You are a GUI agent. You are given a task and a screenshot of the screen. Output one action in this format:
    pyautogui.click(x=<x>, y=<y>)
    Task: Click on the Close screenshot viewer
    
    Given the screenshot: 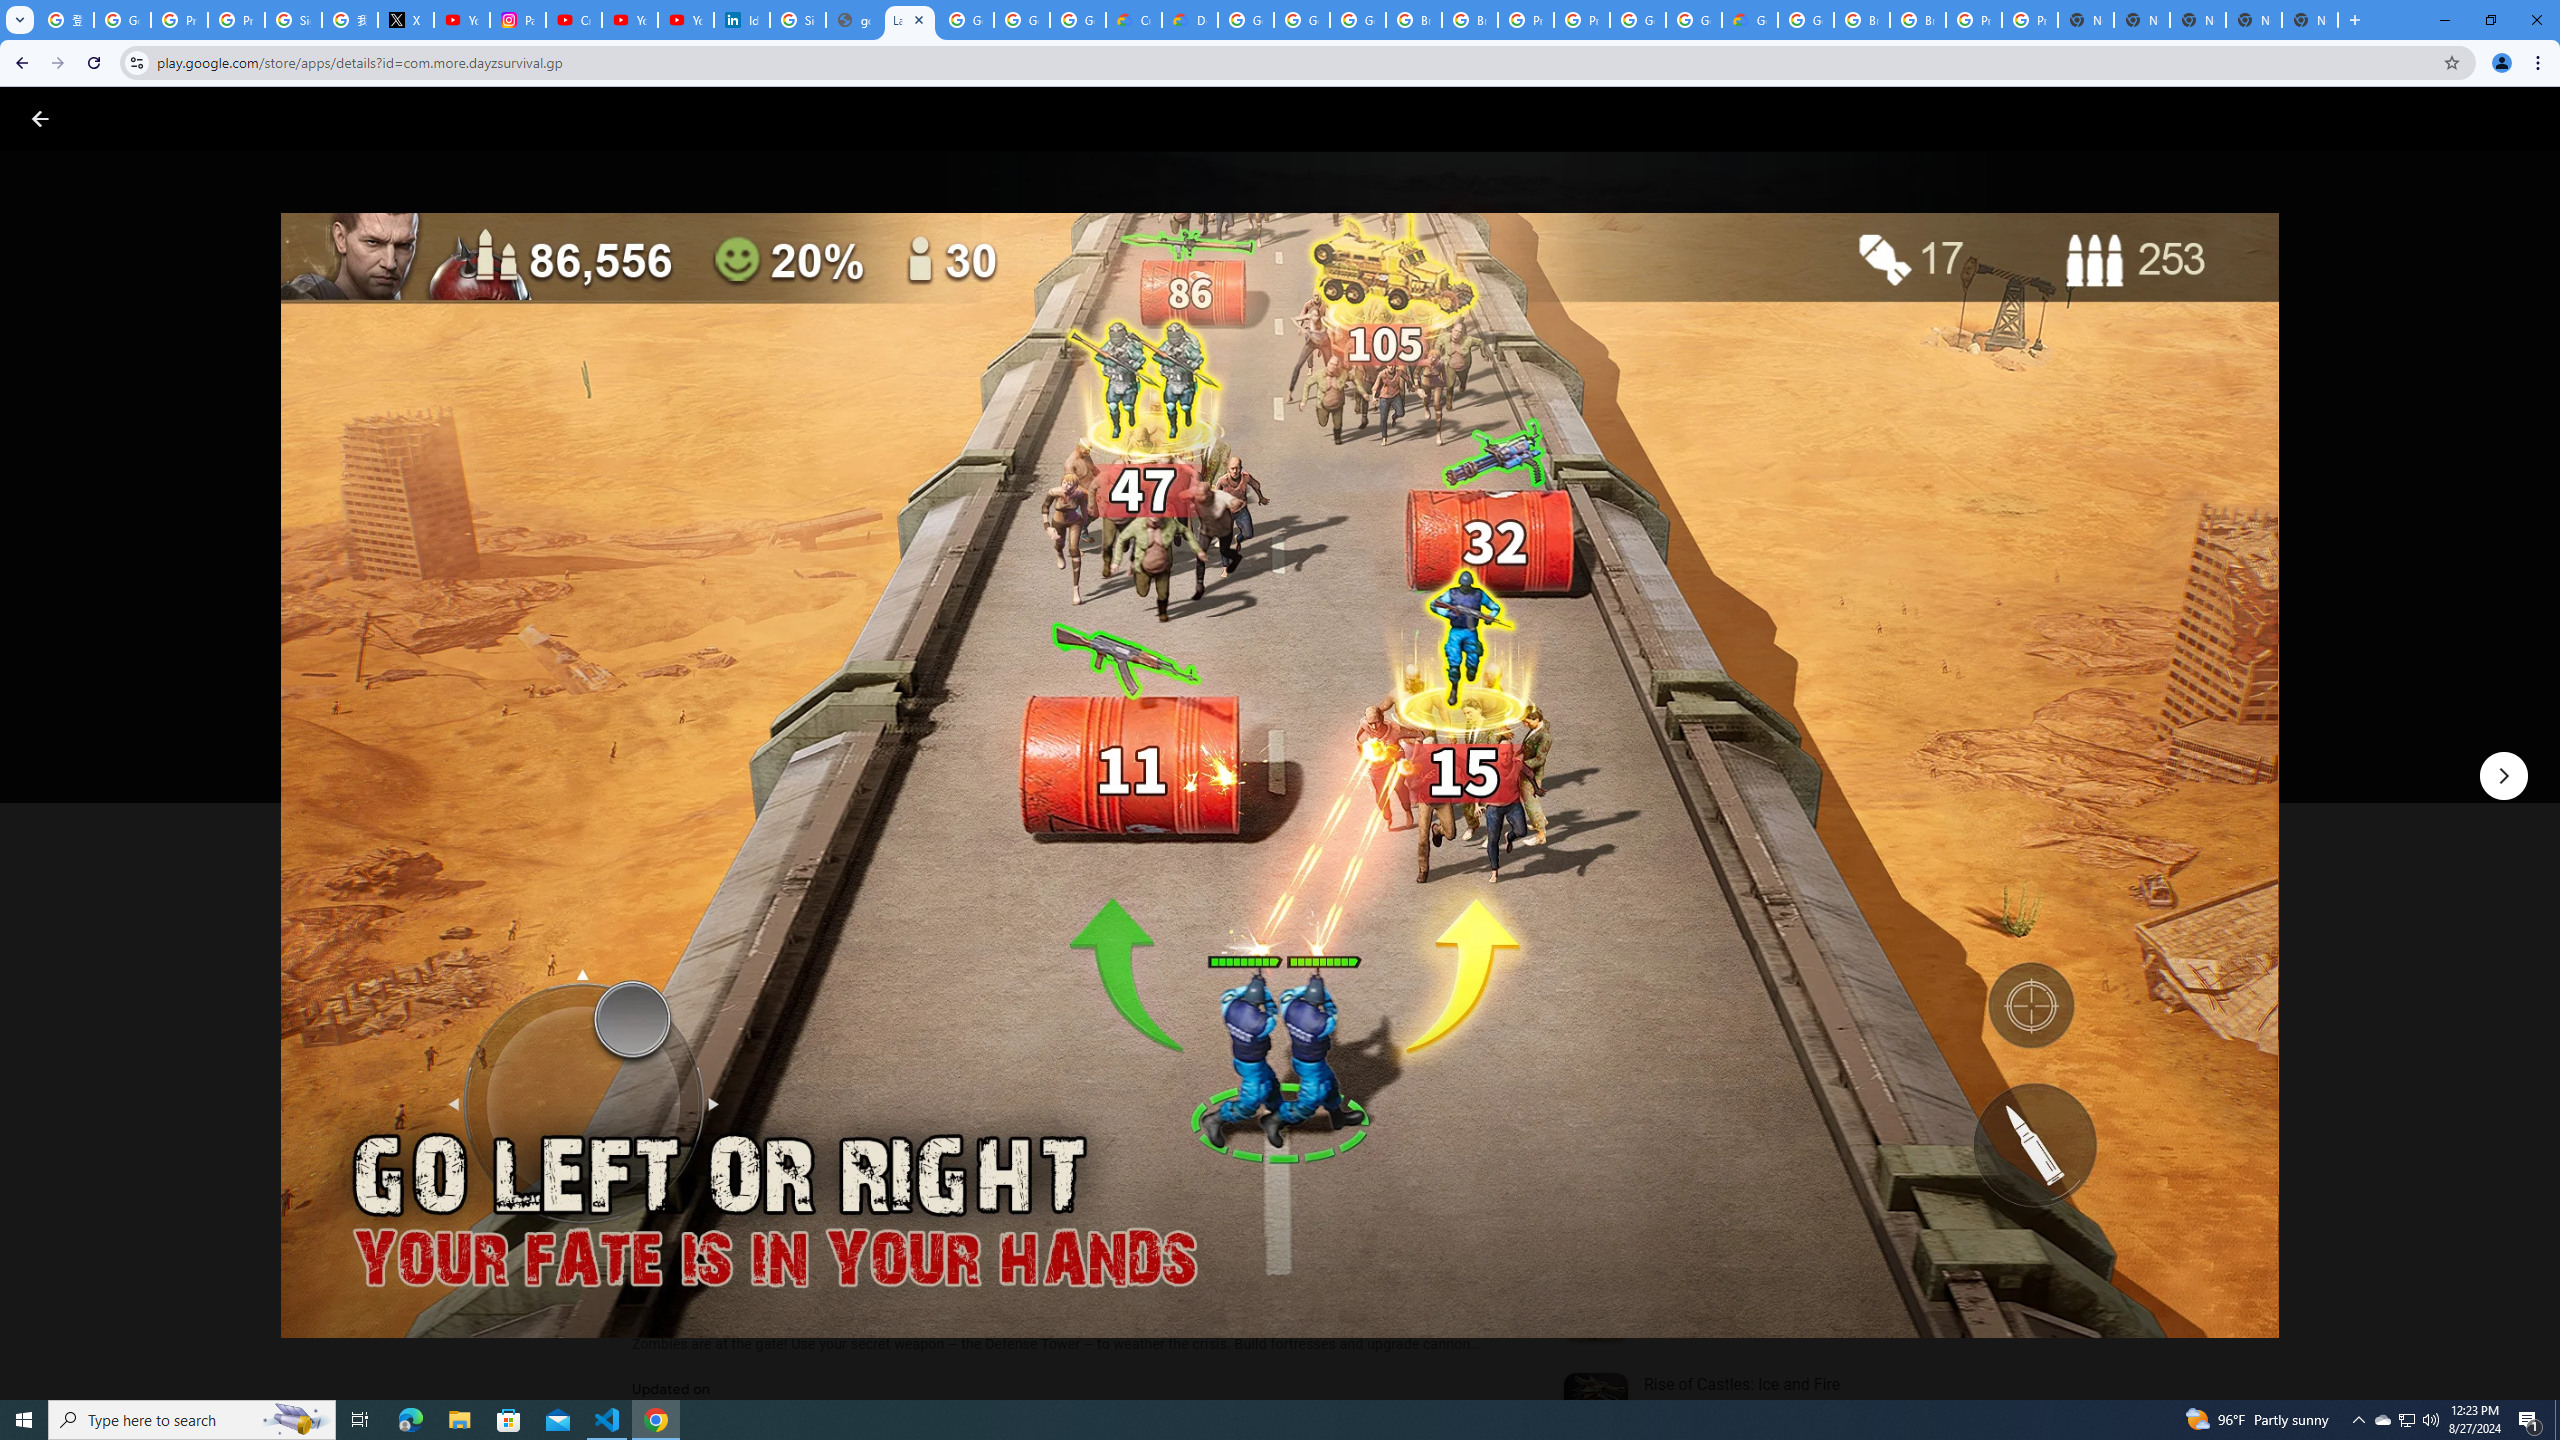 What is the action you would take?
    pyautogui.click(x=40, y=118)
    